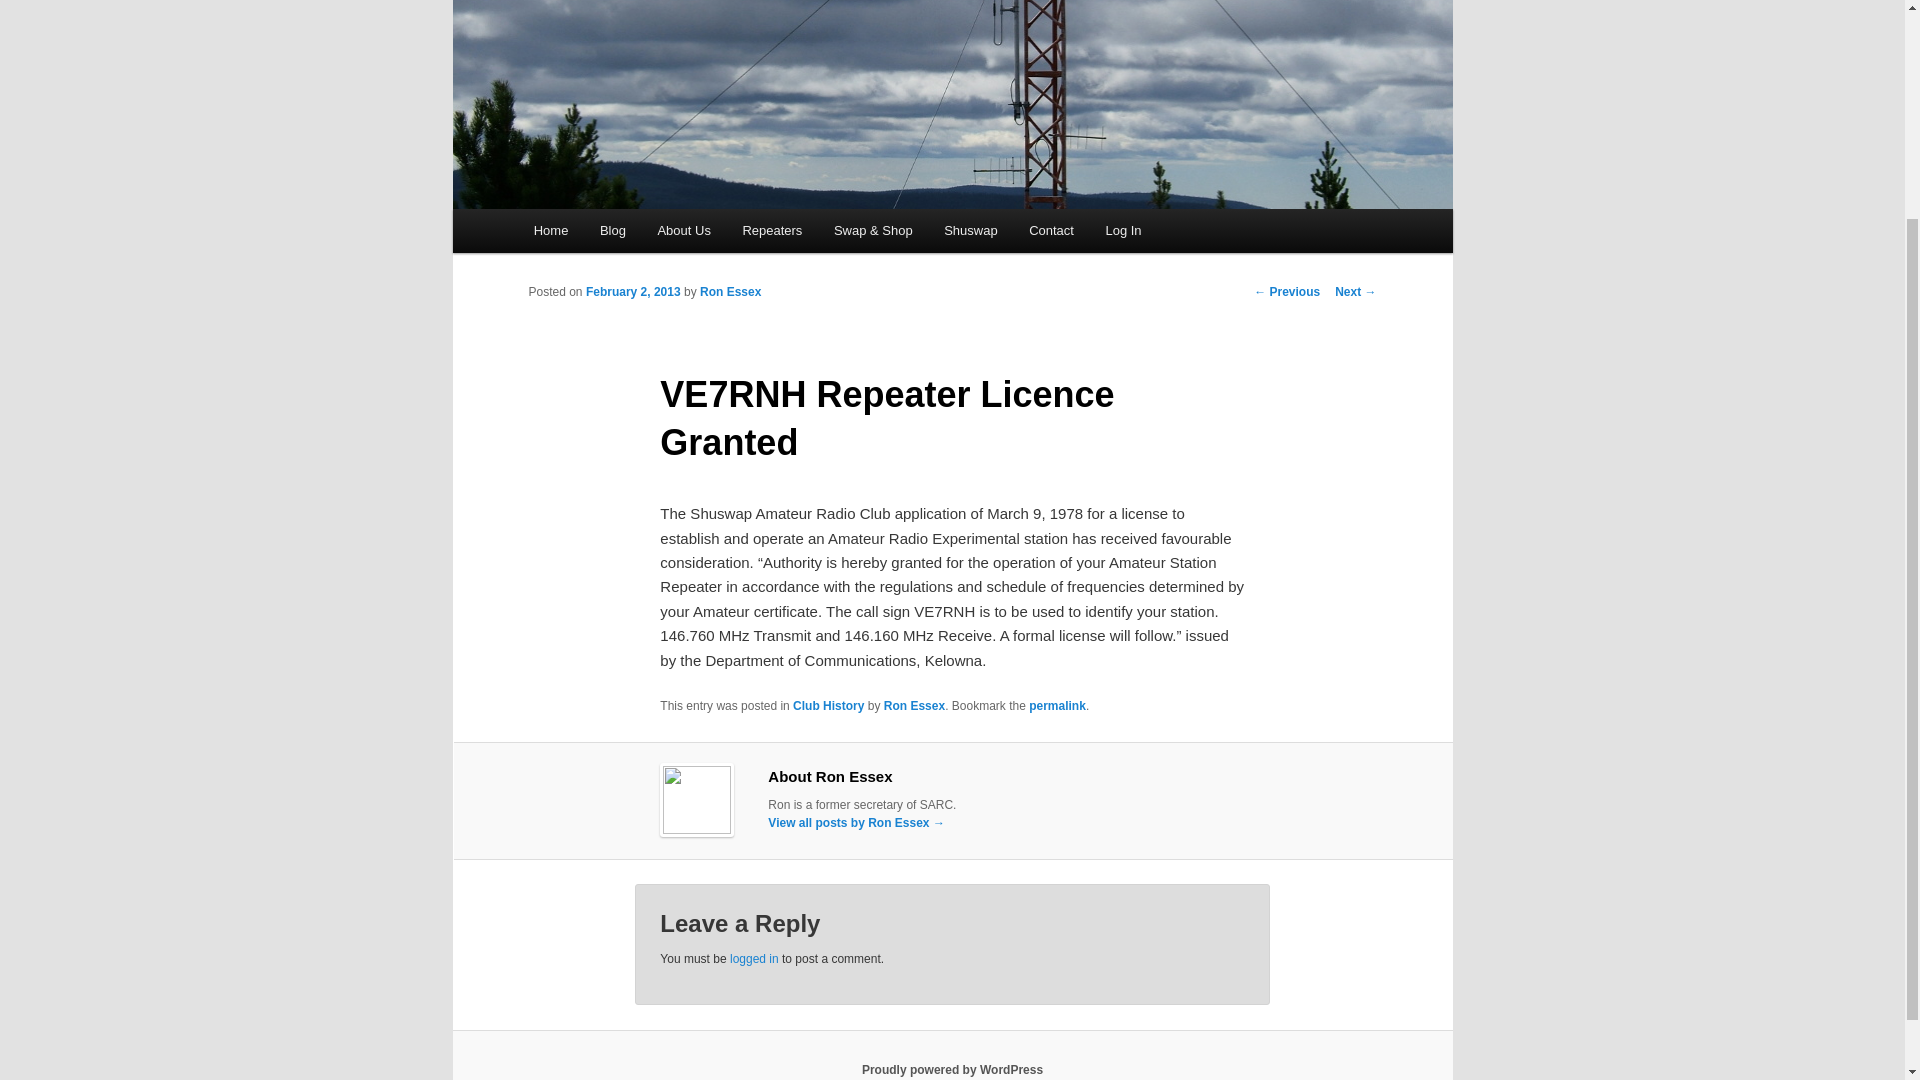  What do you see at coordinates (612, 230) in the screenshot?
I see `Blog` at bounding box center [612, 230].